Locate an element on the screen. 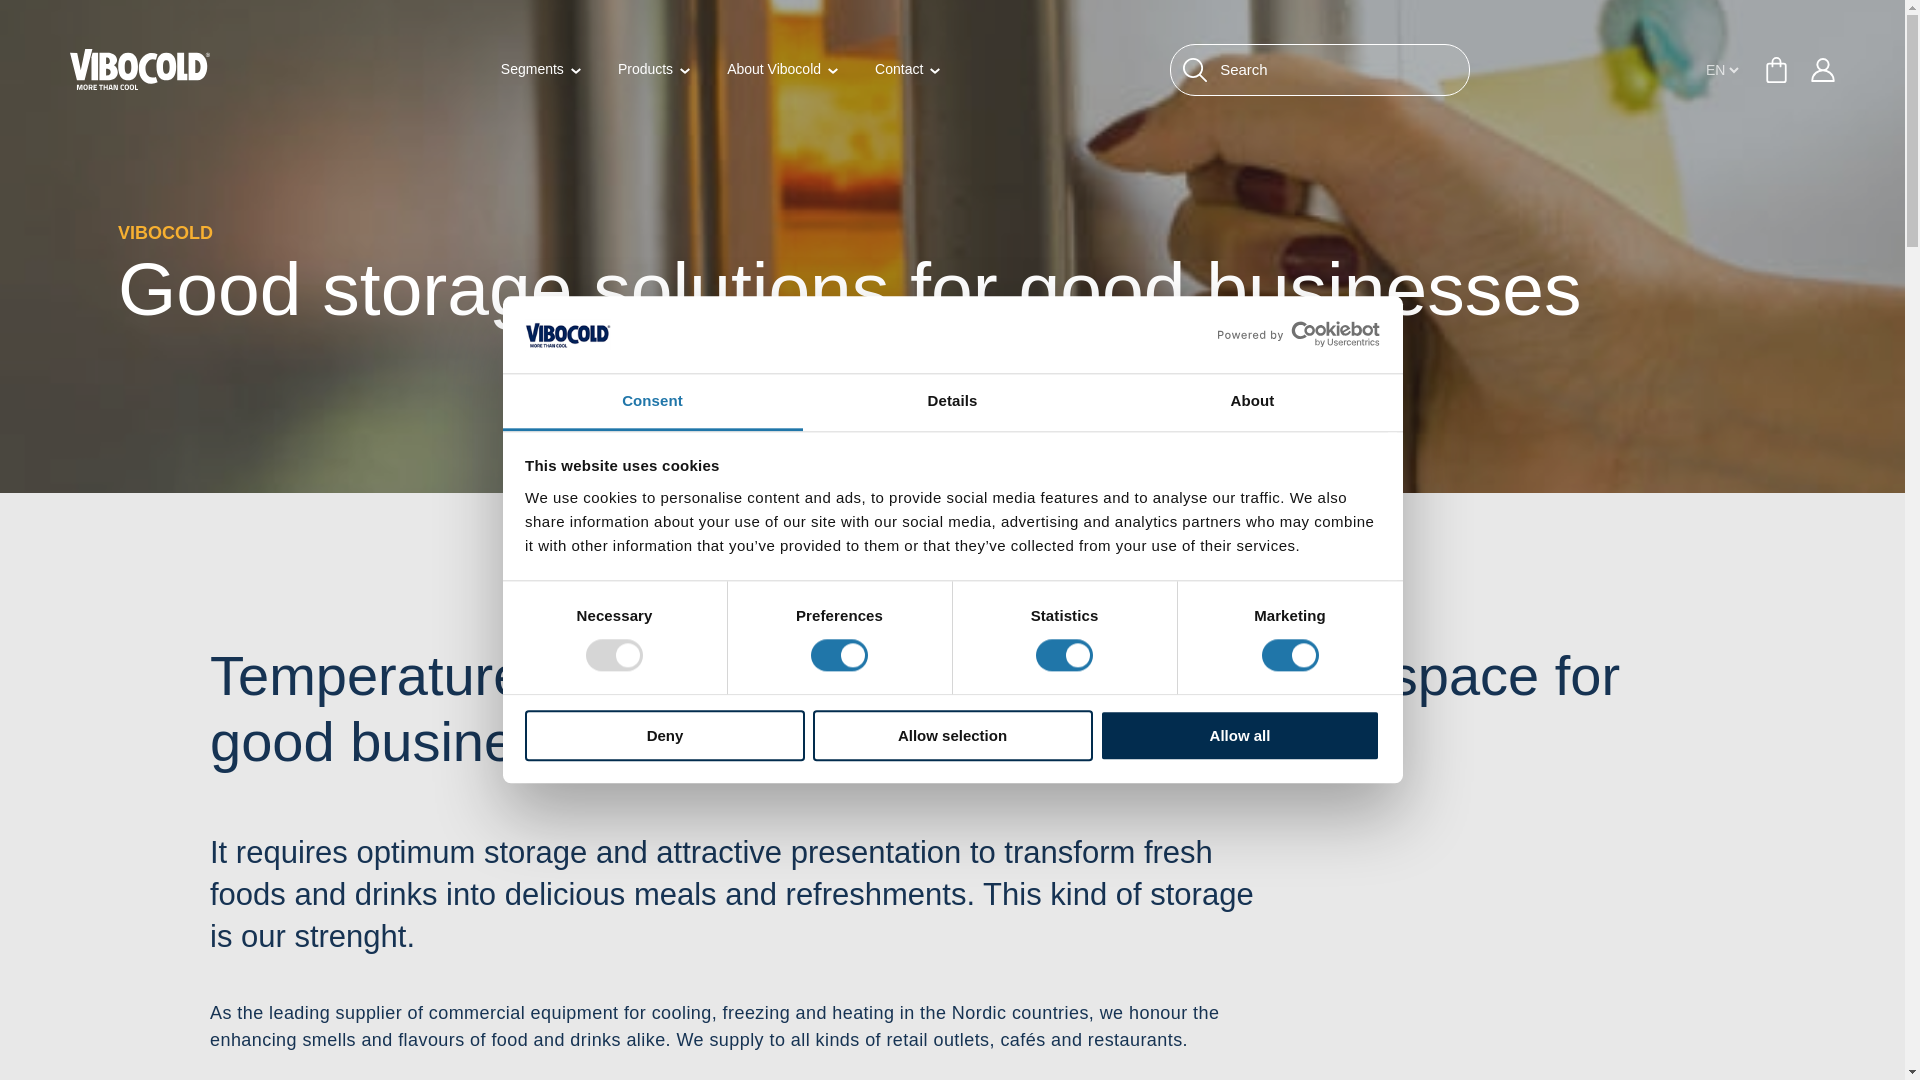  Details is located at coordinates (952, 402).